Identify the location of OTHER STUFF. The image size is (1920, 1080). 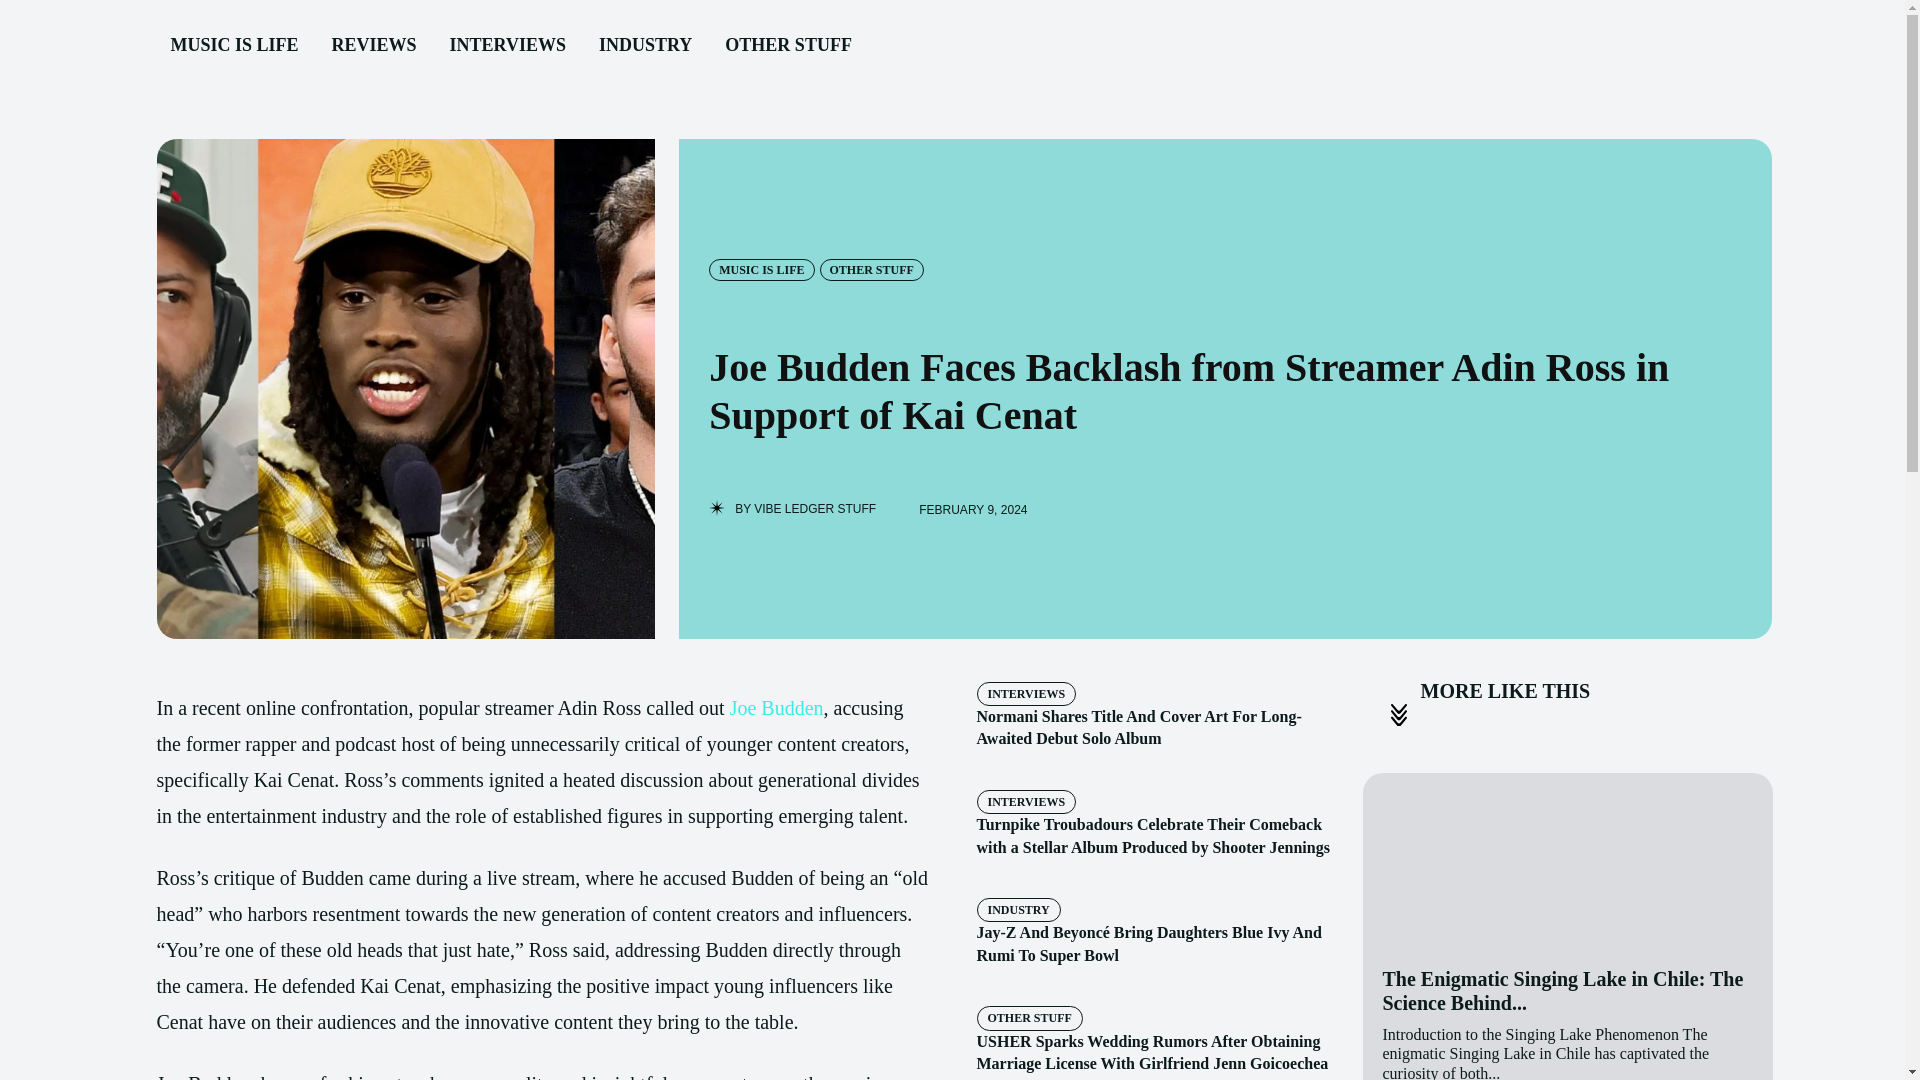
(1028, 1018).